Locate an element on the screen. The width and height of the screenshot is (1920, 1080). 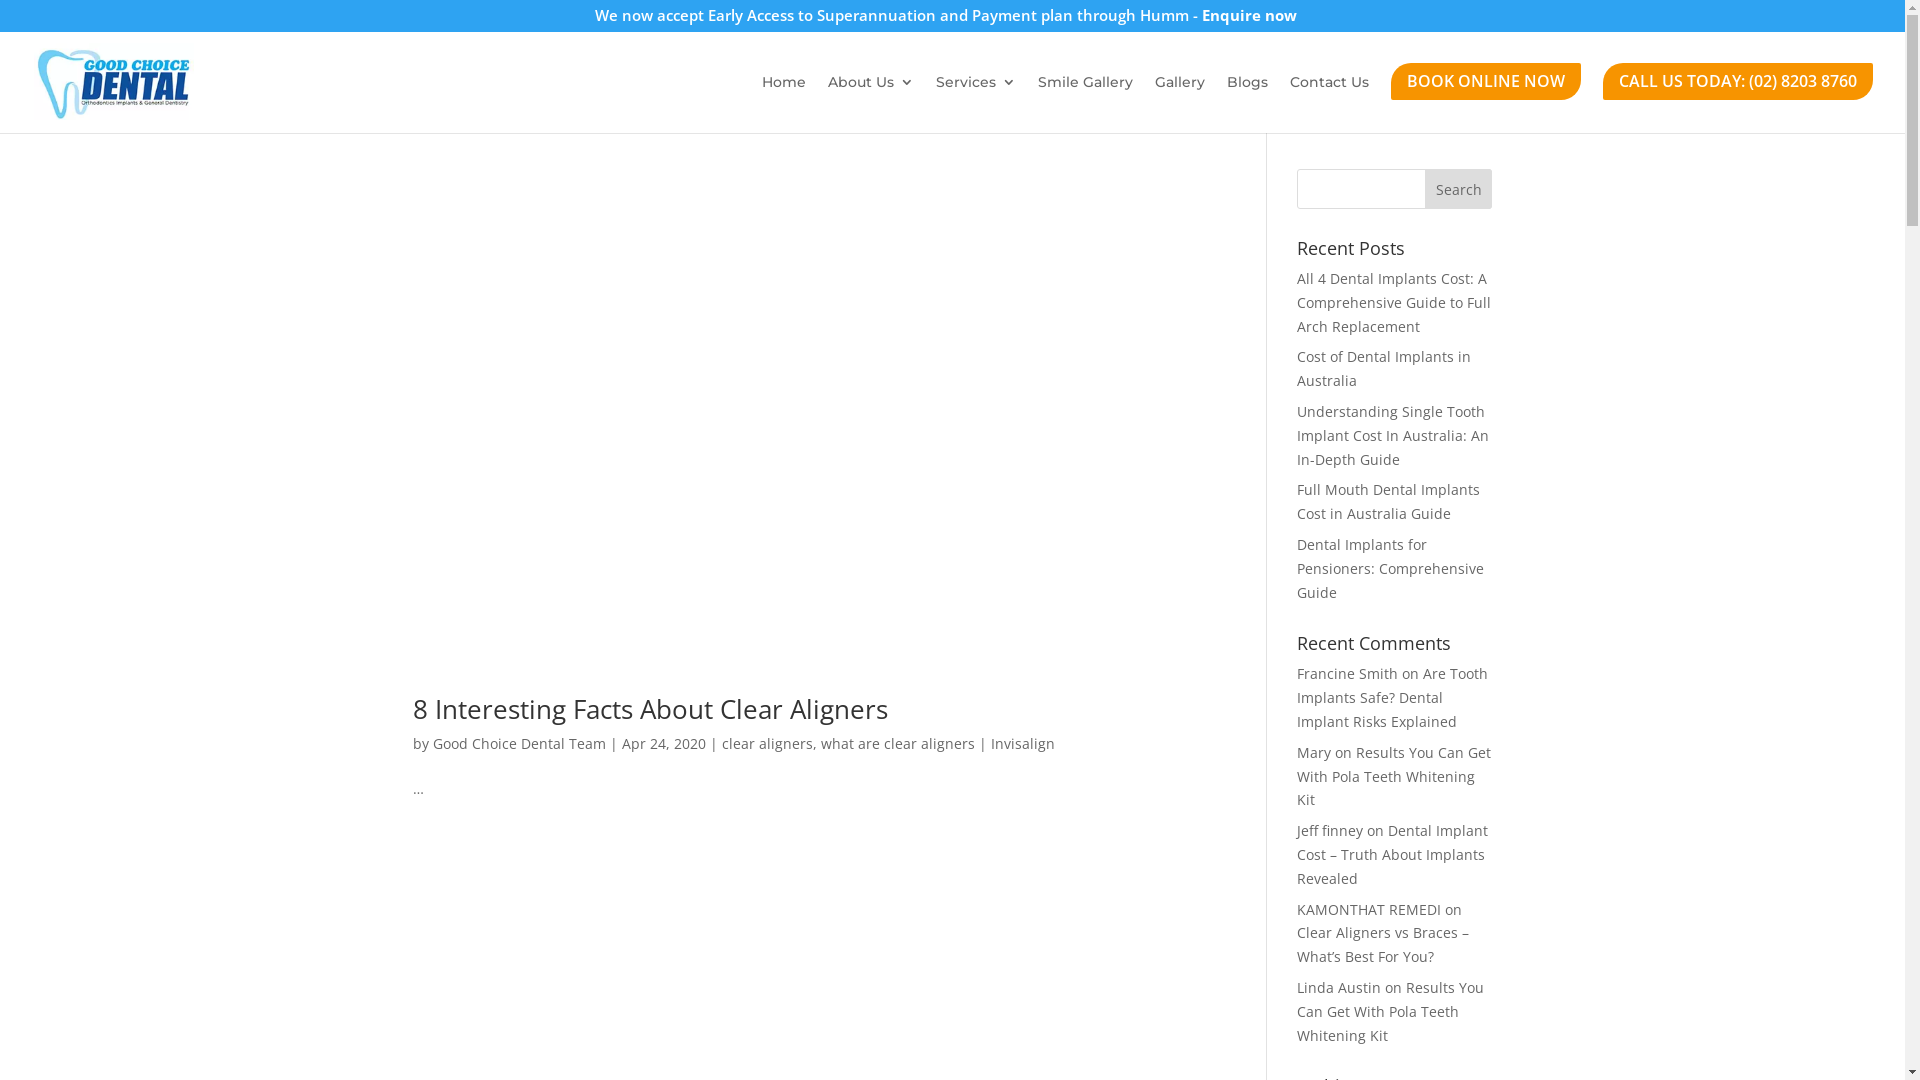
Results You Can Get With Pola Teeth Whitening Kit is located at coordinates (1390, 1012).